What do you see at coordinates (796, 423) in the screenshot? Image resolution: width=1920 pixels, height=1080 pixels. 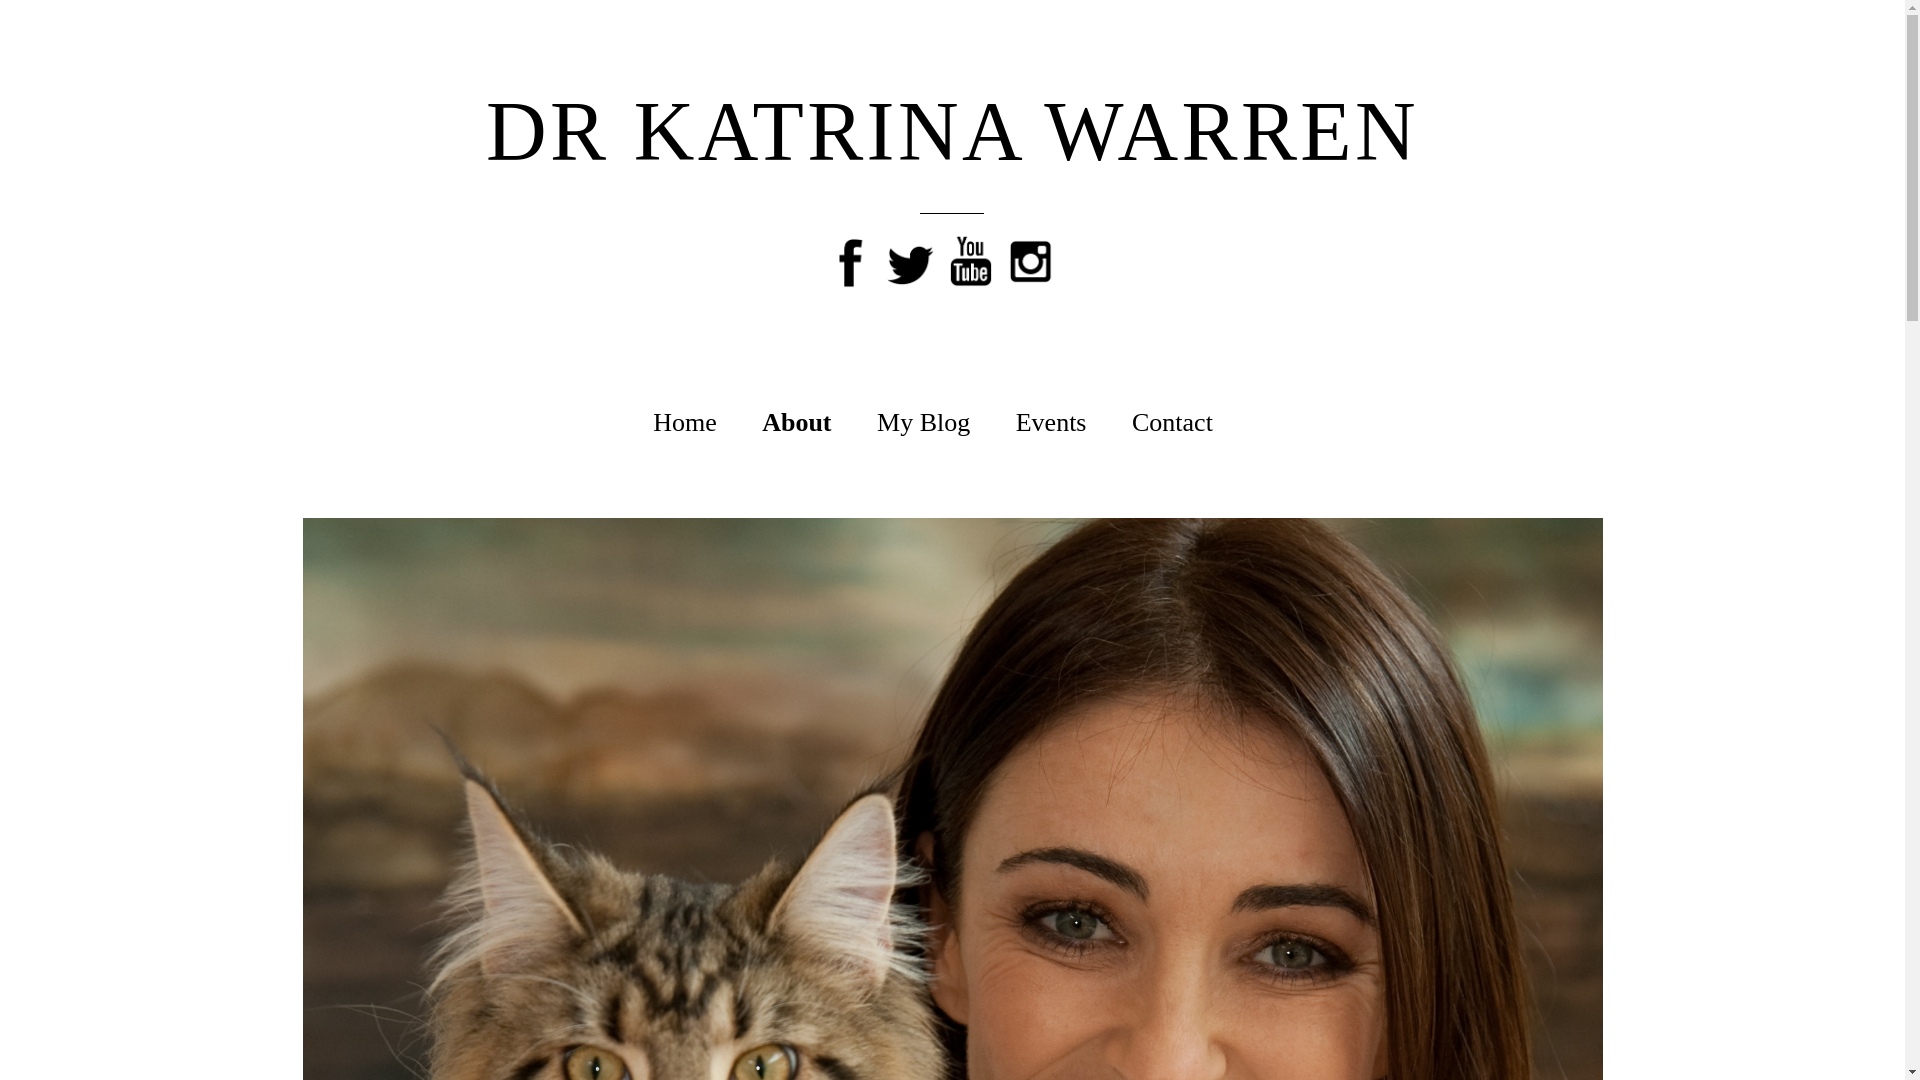 I see `About` at bounding box center [796, 423].